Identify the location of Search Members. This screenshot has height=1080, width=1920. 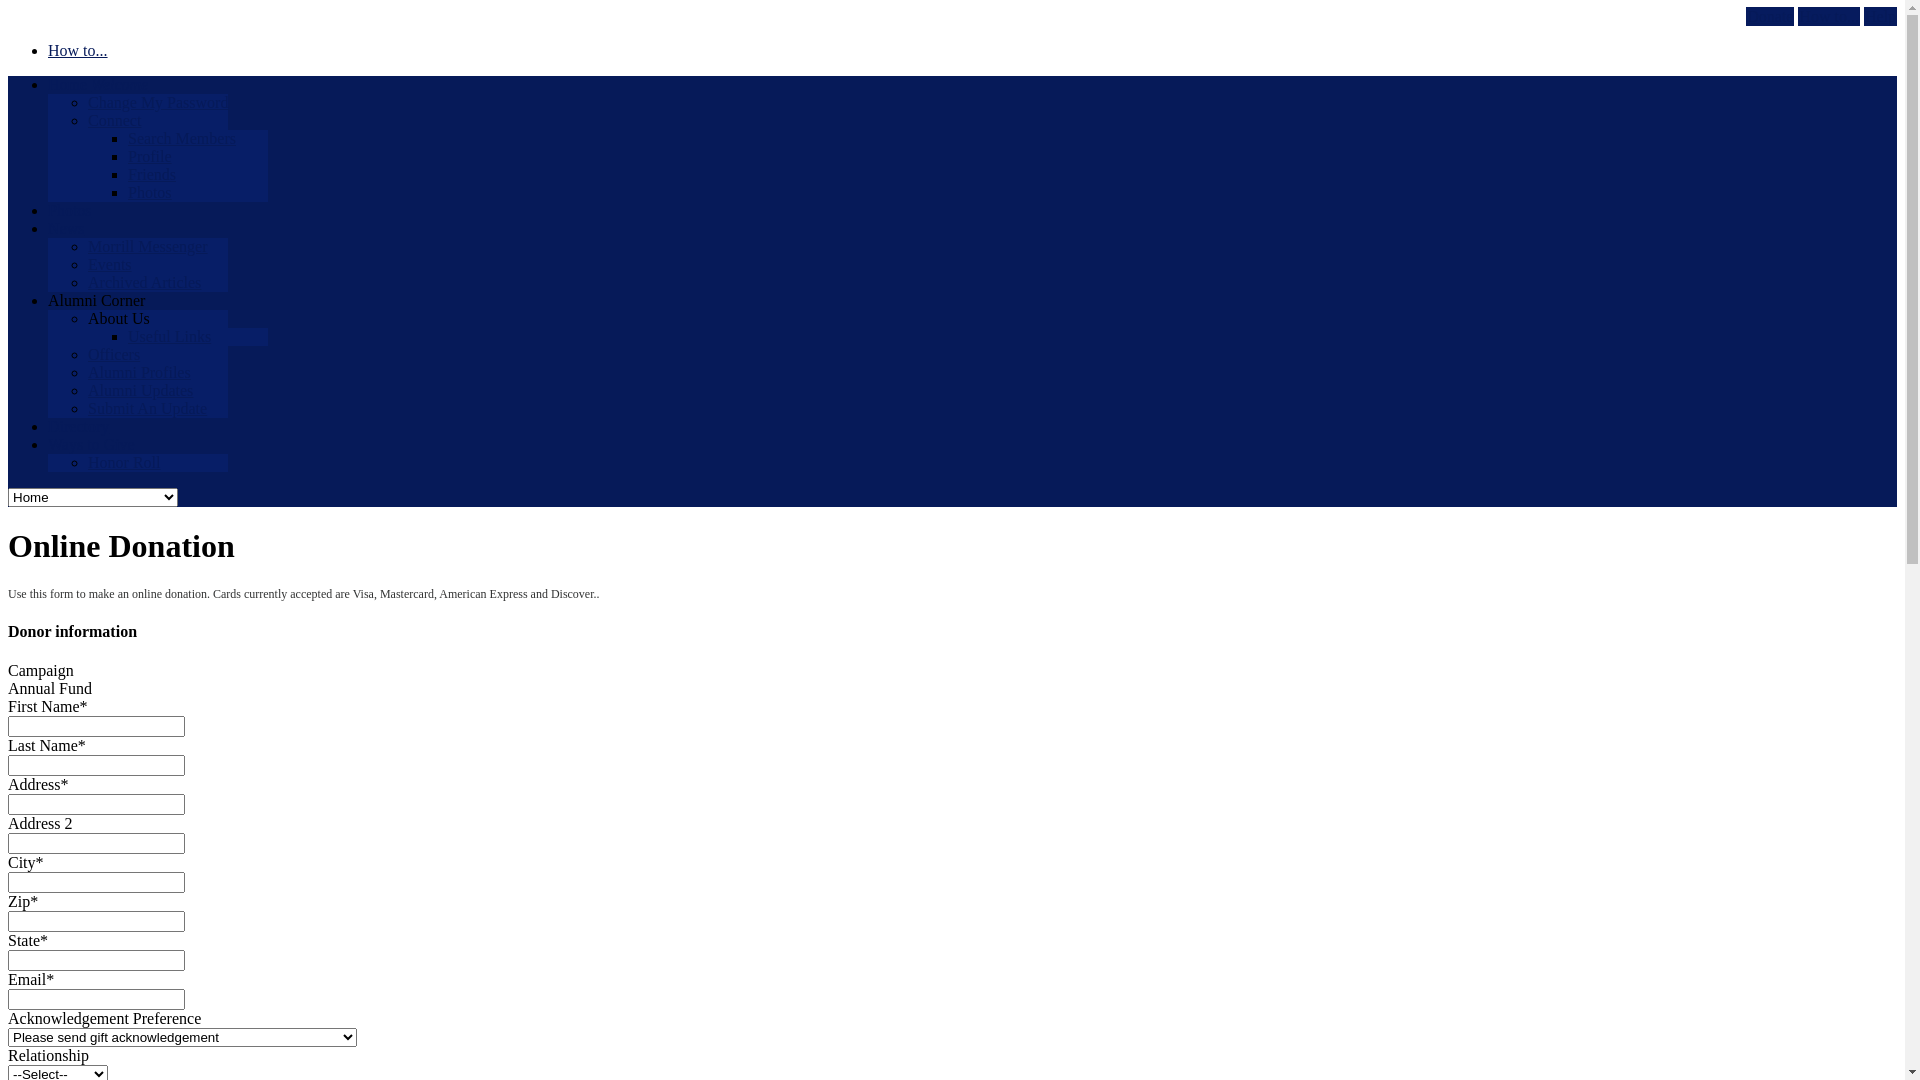
(182, 138).